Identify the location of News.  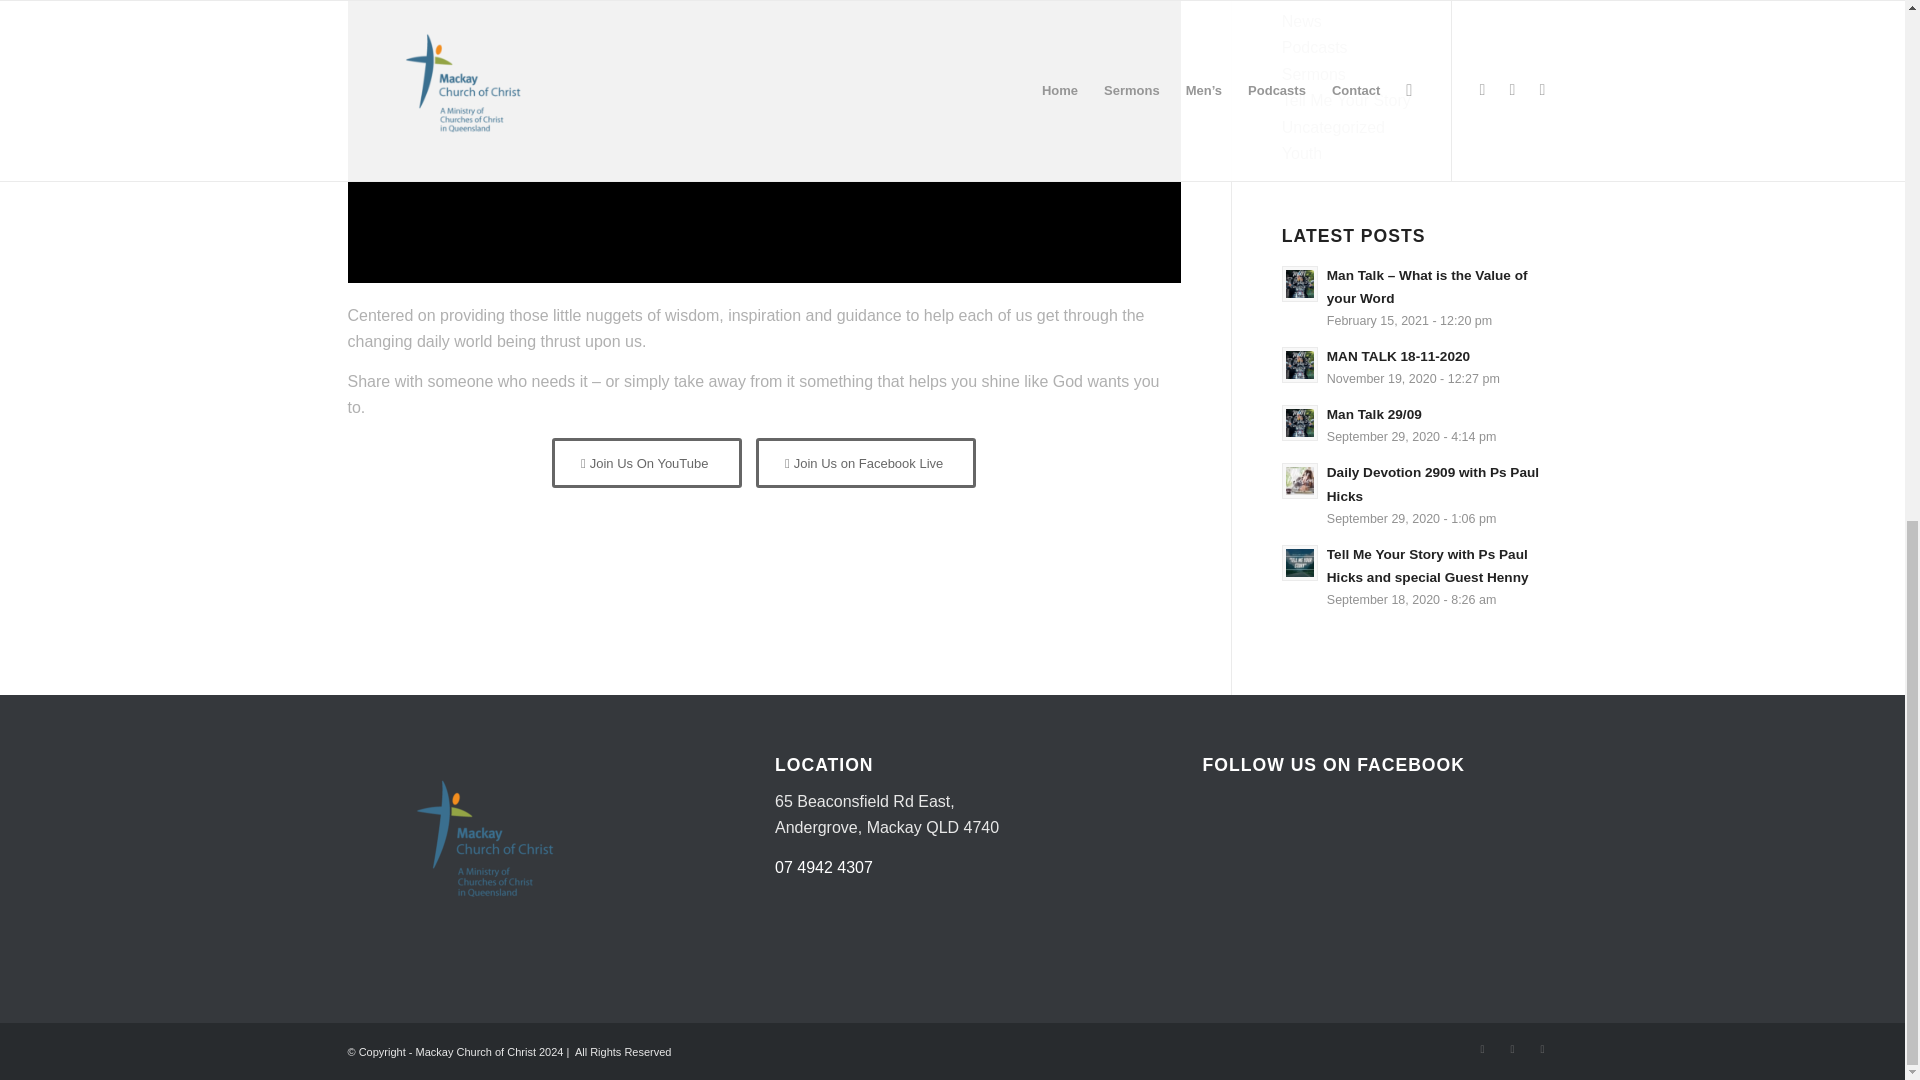
(1302, 21).